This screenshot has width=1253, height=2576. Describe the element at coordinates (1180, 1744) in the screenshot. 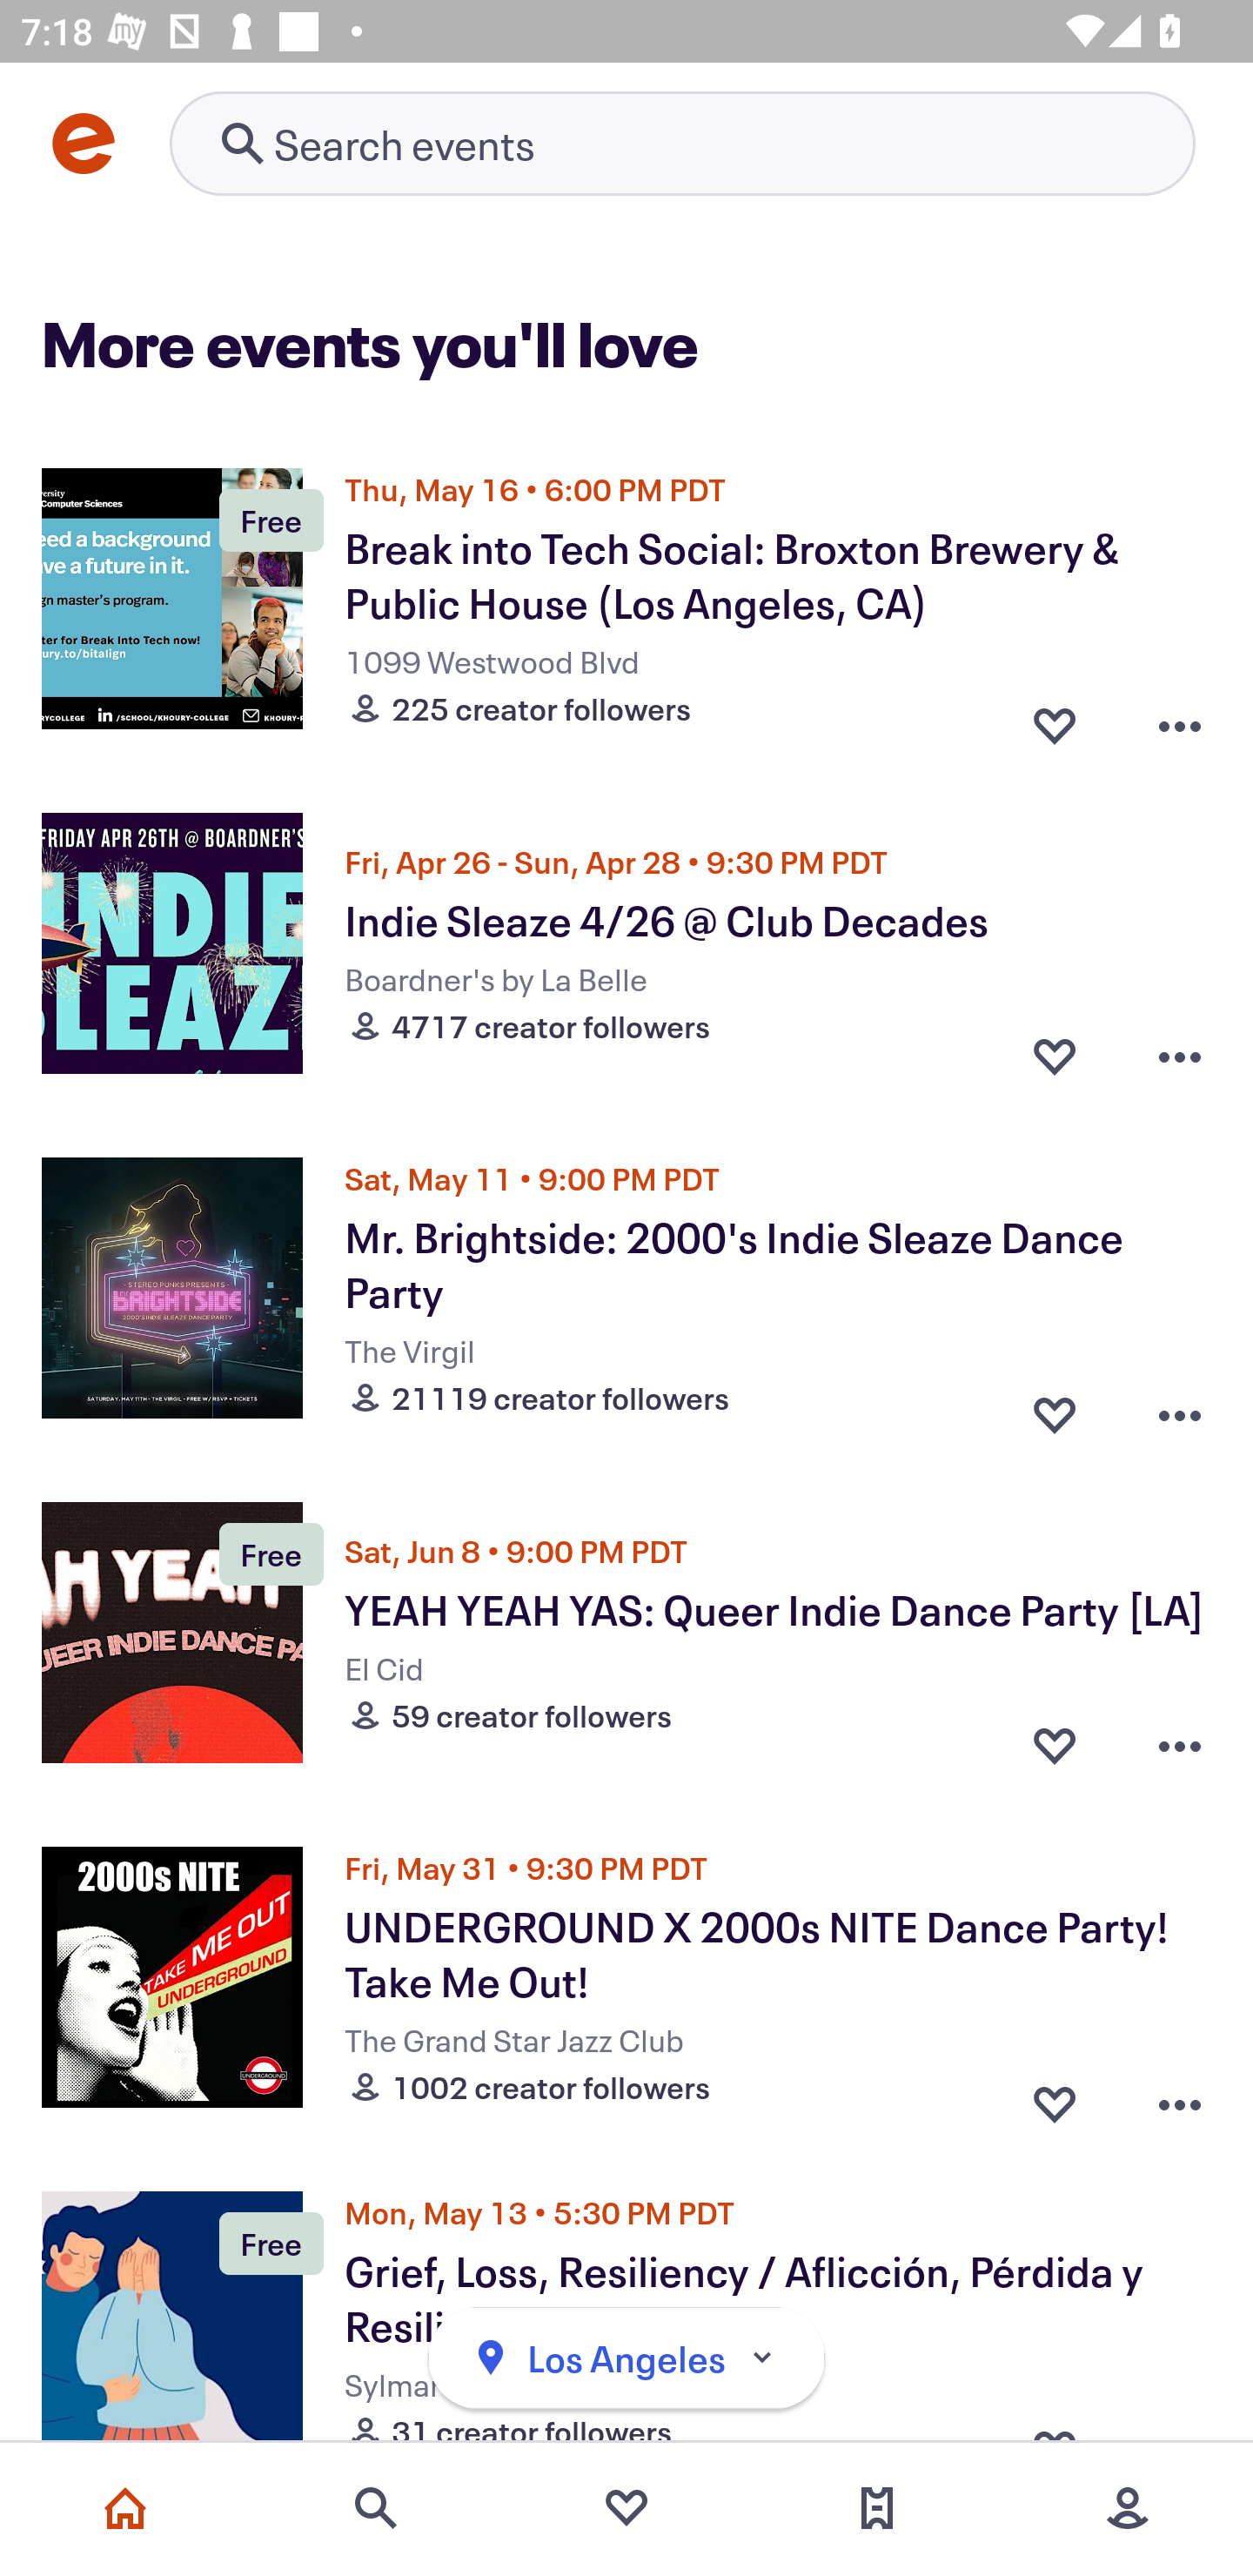

I see `Overflow menu button` at that location.